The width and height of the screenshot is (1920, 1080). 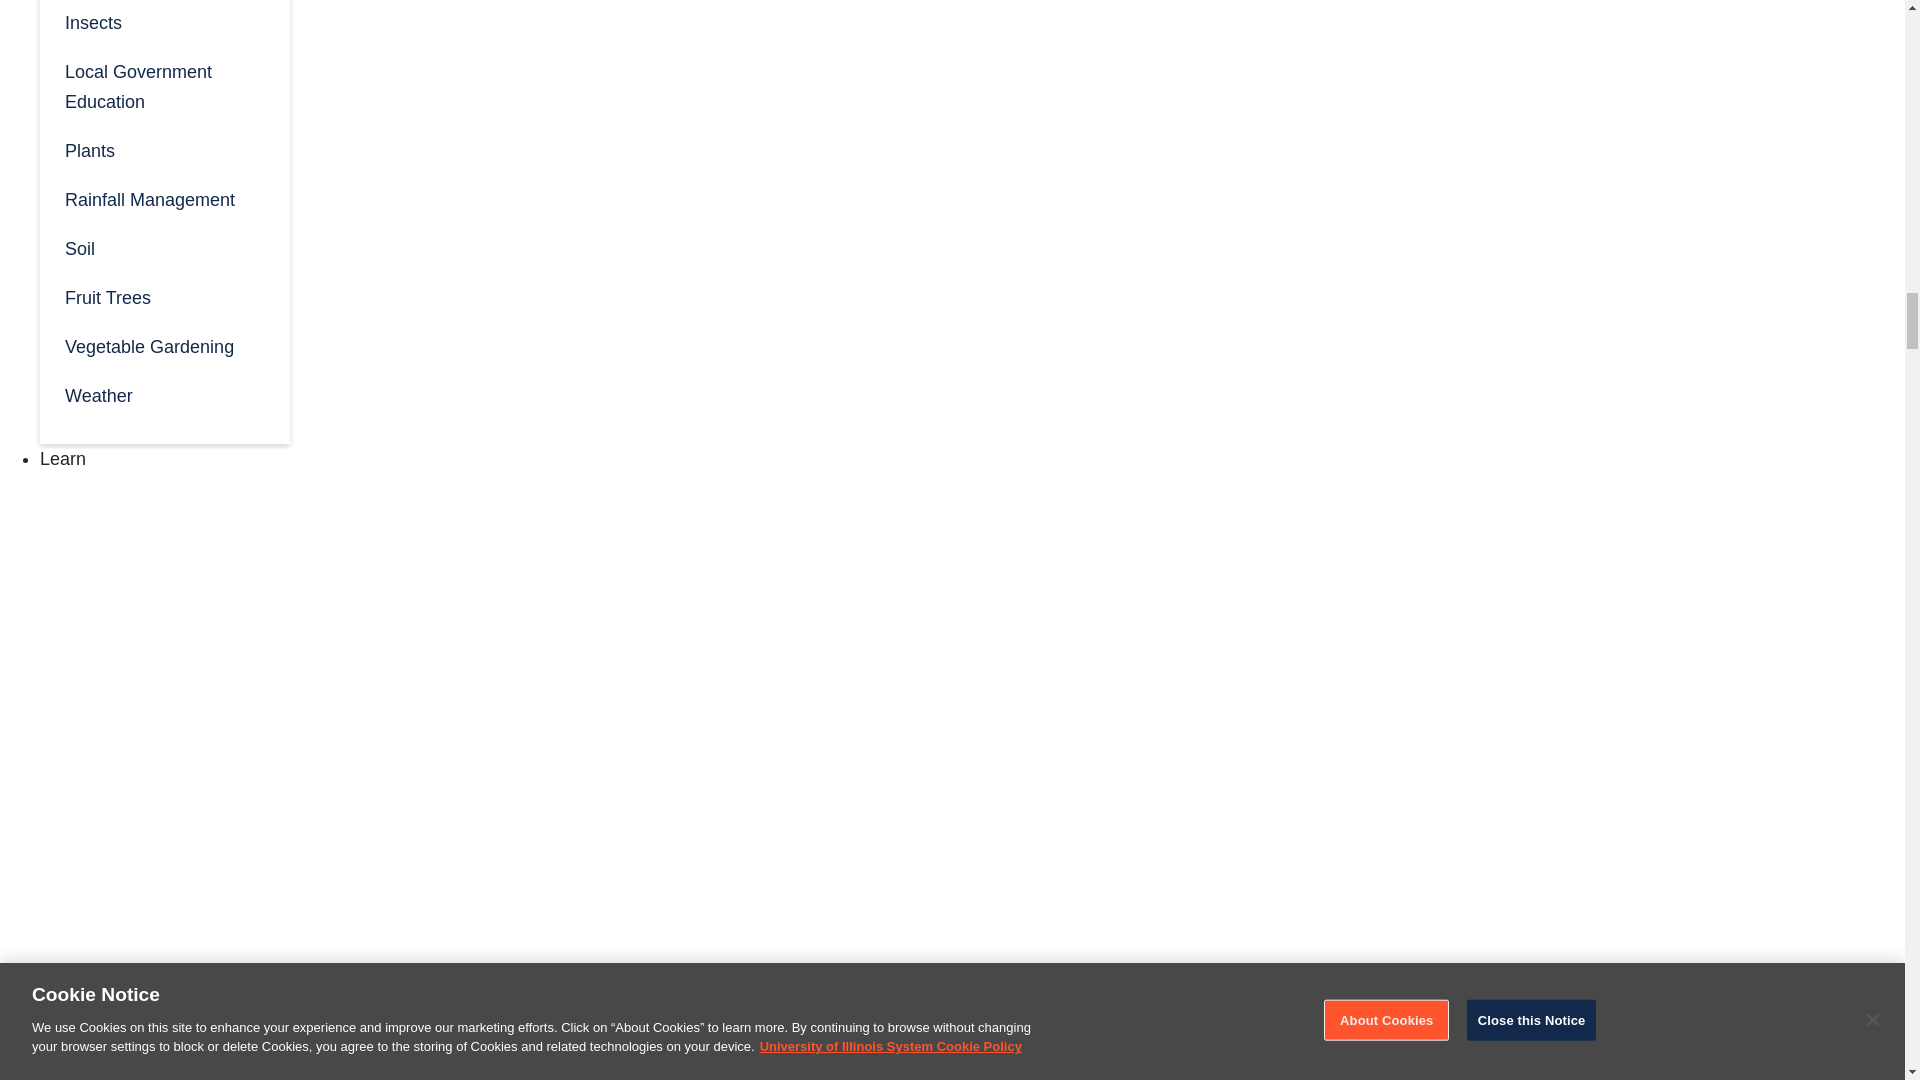 I want to click on Insects, so click(x=164, y=23).